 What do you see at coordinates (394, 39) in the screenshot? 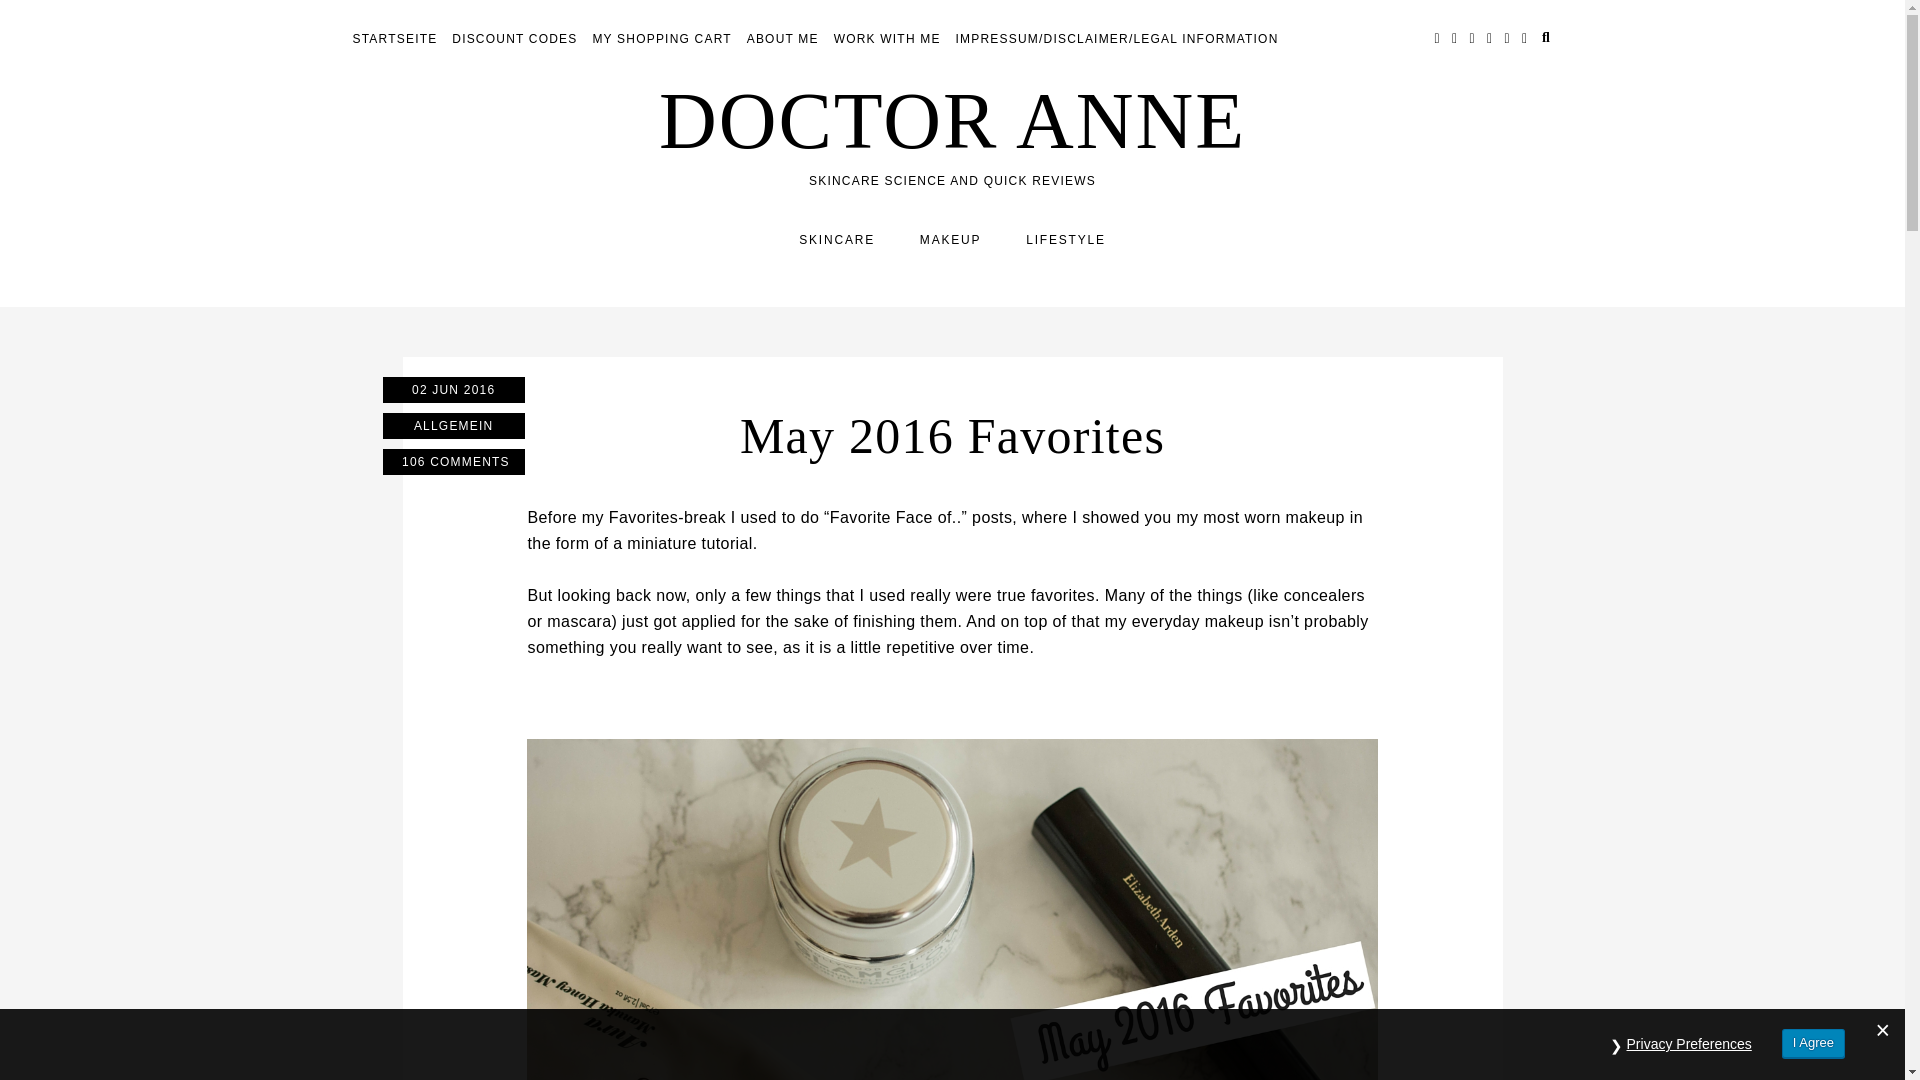
I see `STARTSEITE` at bounding box center [394, 39].